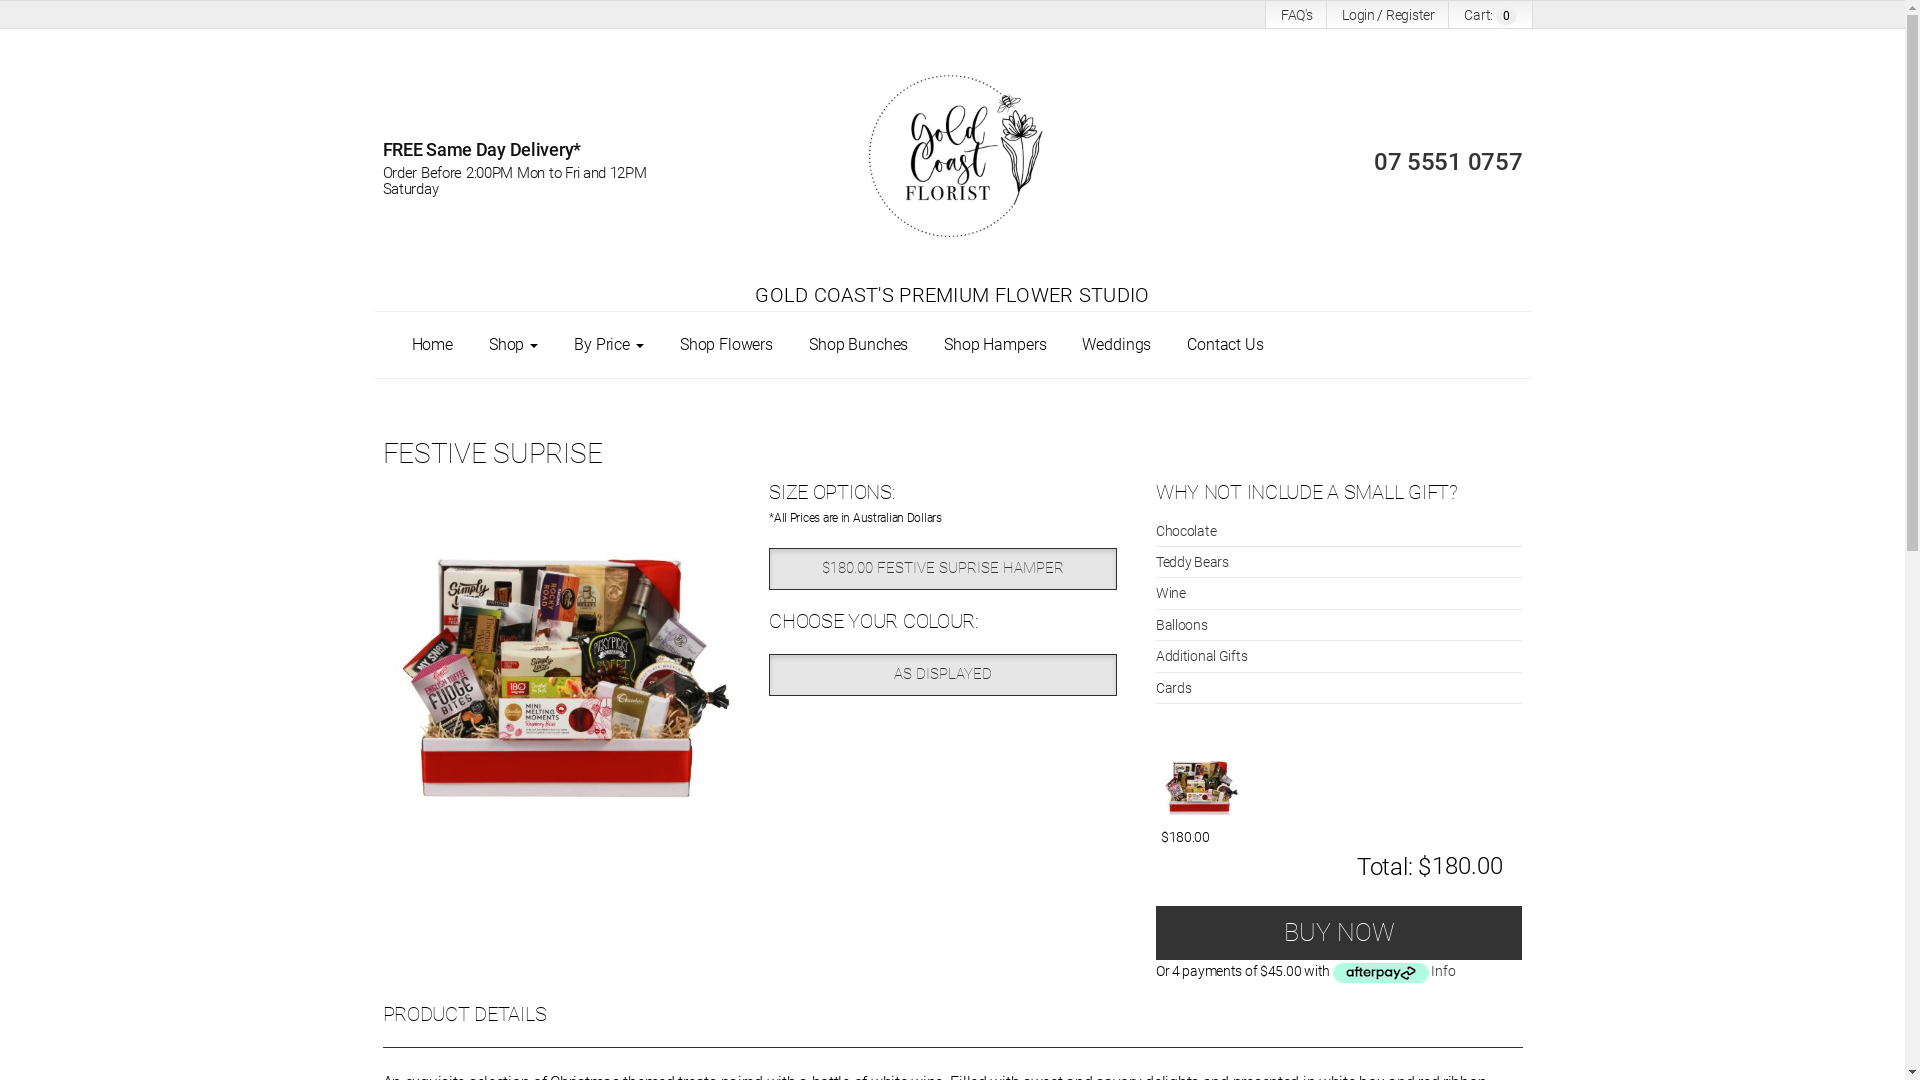  Describe the element at coordinates (566, 664) in the screenshot. I see `Festive Suprise` at that location.